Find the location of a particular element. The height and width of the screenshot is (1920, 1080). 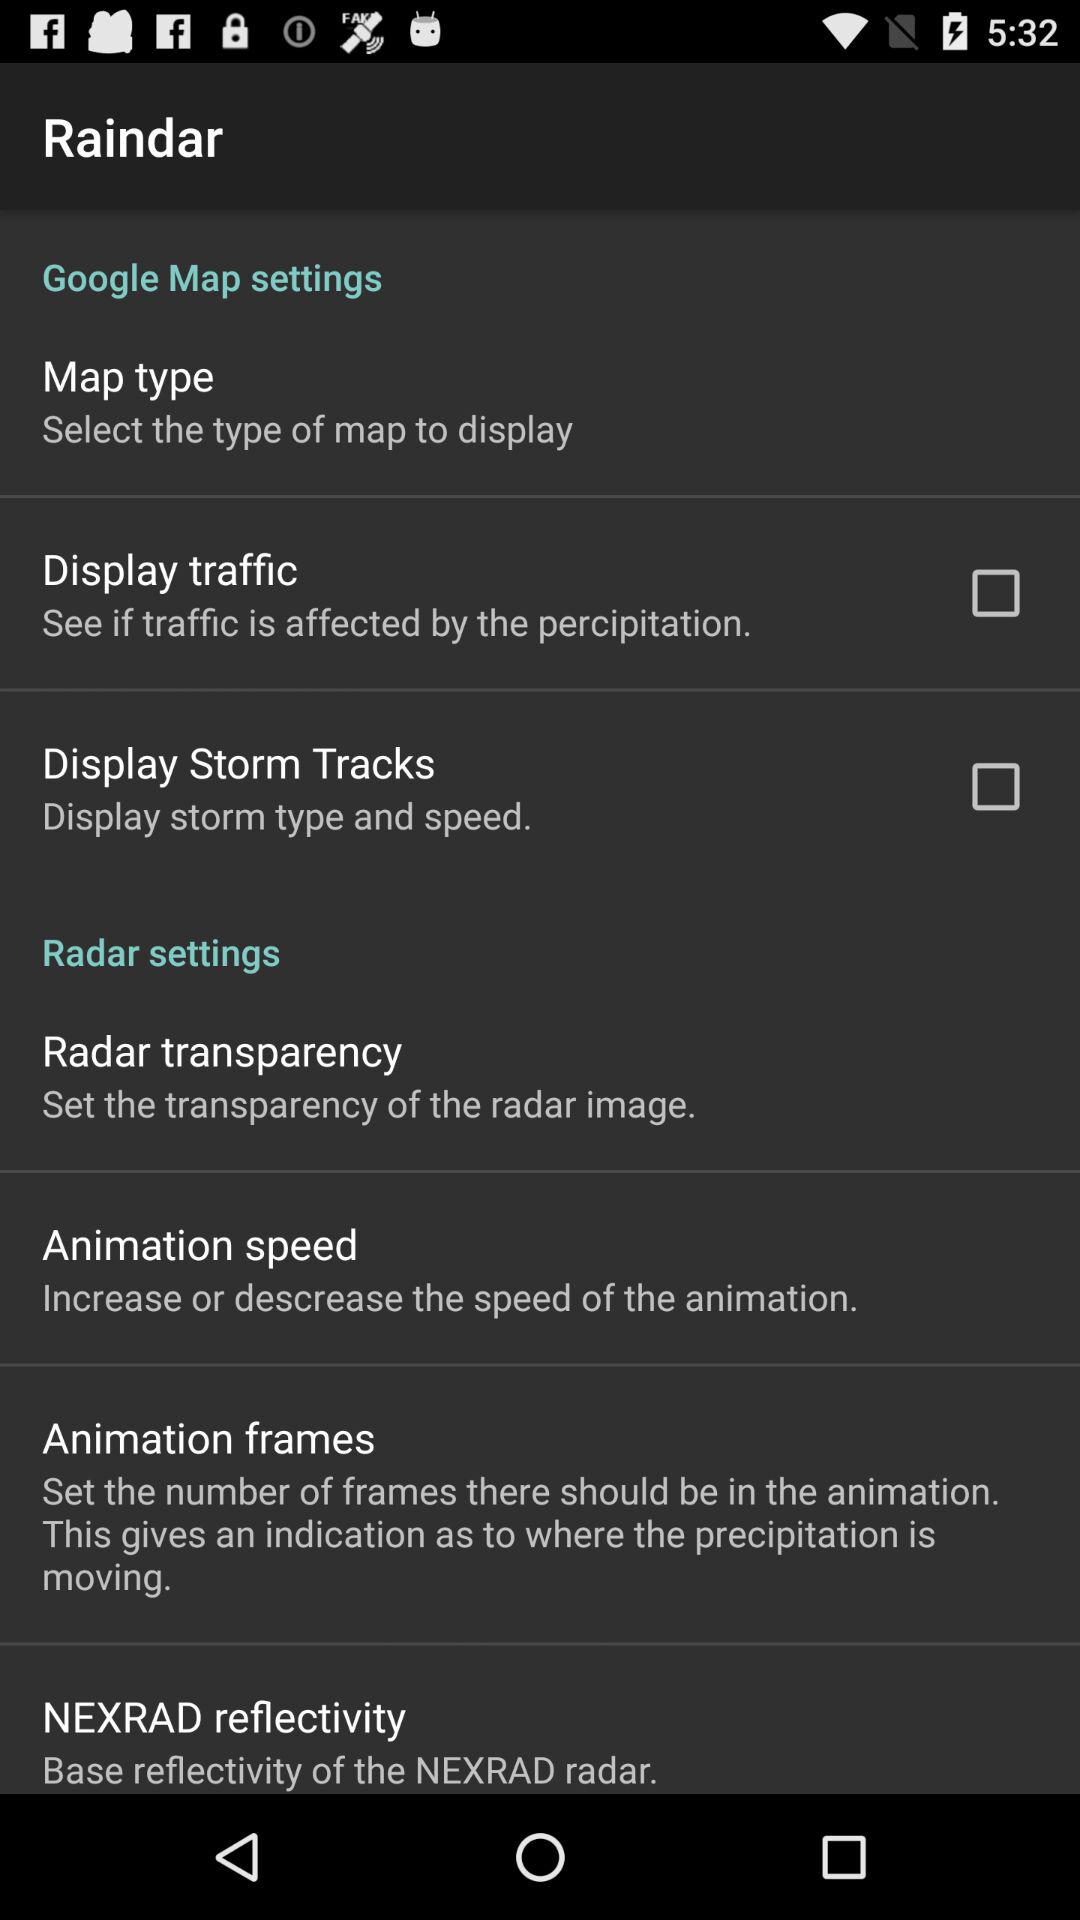

open the item above radar transparency app is located at coordinates (540, 930).